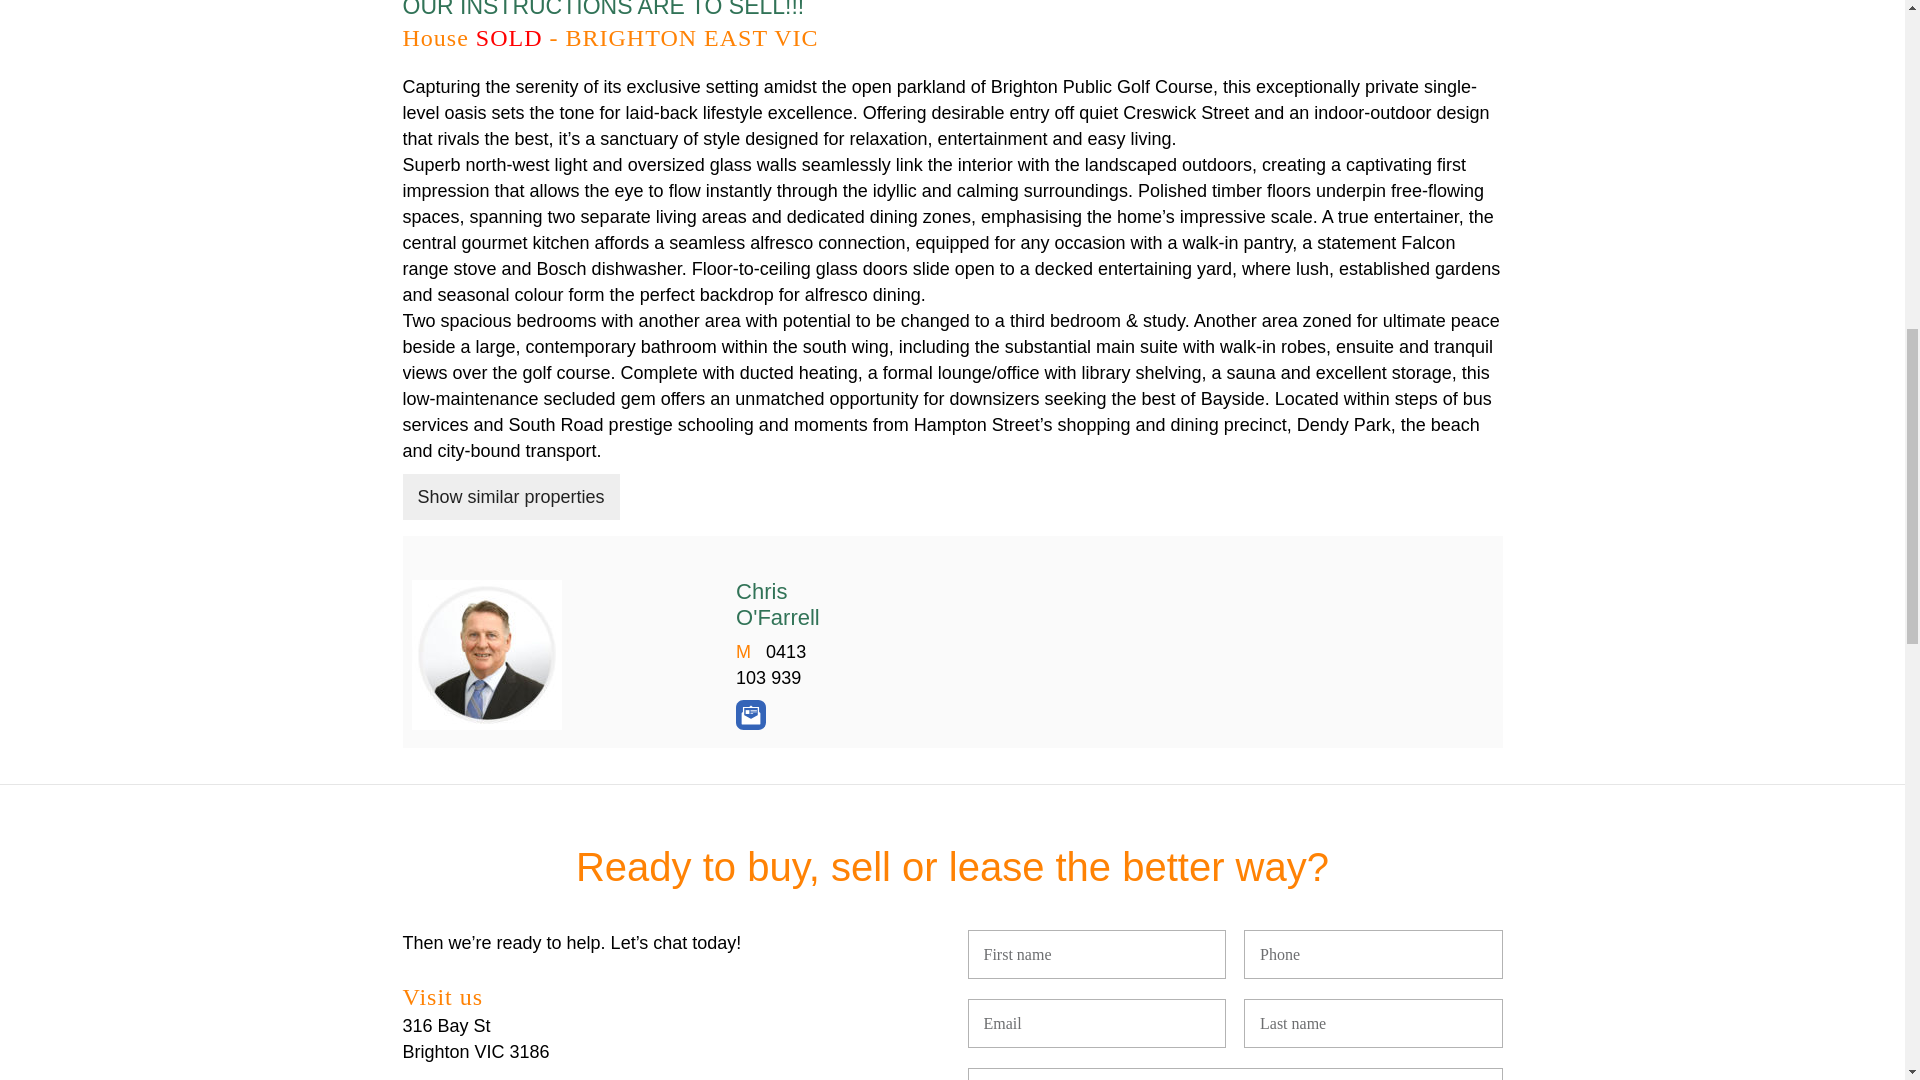 This screenshot has width=1920, height=1080. I want to click on Contact Chris O'Farrell by Email, so click(750, 714).